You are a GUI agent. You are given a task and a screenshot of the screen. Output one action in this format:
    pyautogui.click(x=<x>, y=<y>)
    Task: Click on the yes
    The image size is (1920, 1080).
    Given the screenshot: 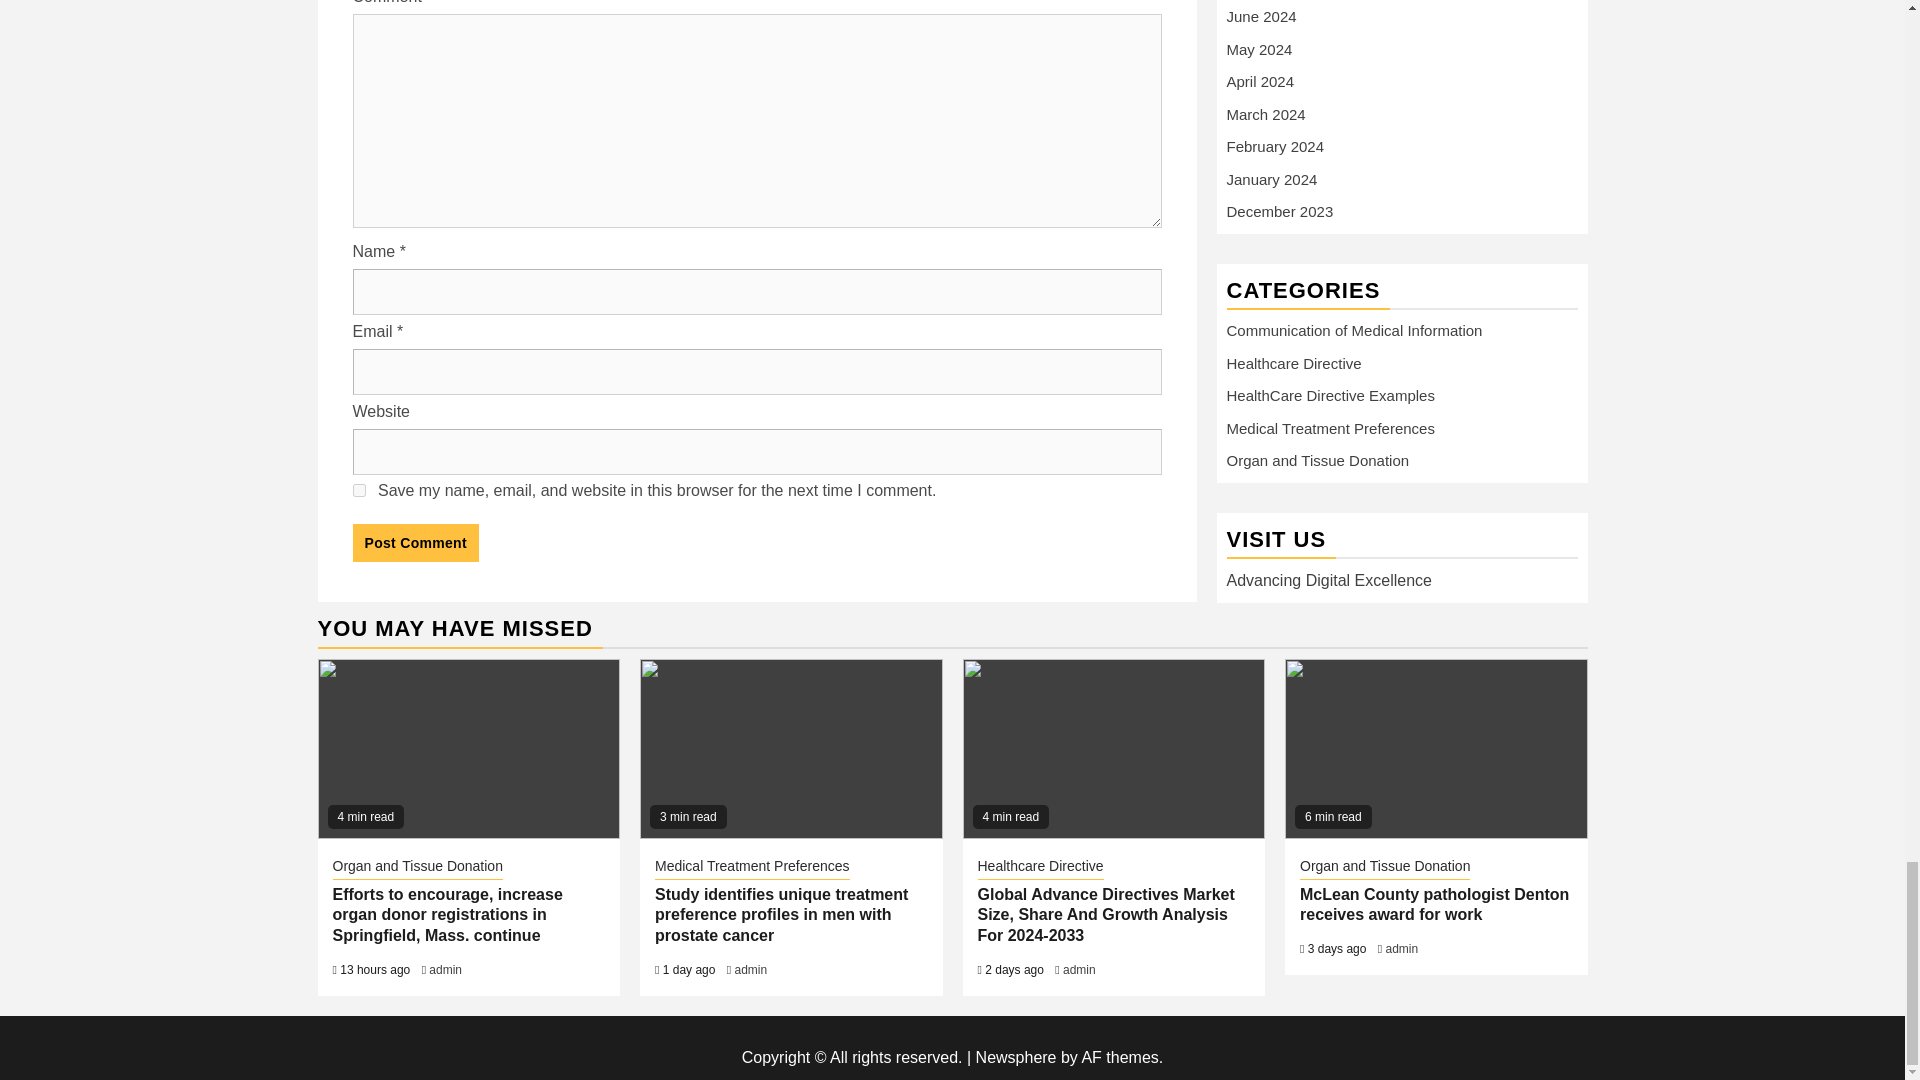 What is the action you would take?
    pyautogui.click(x=358, y=490)
    